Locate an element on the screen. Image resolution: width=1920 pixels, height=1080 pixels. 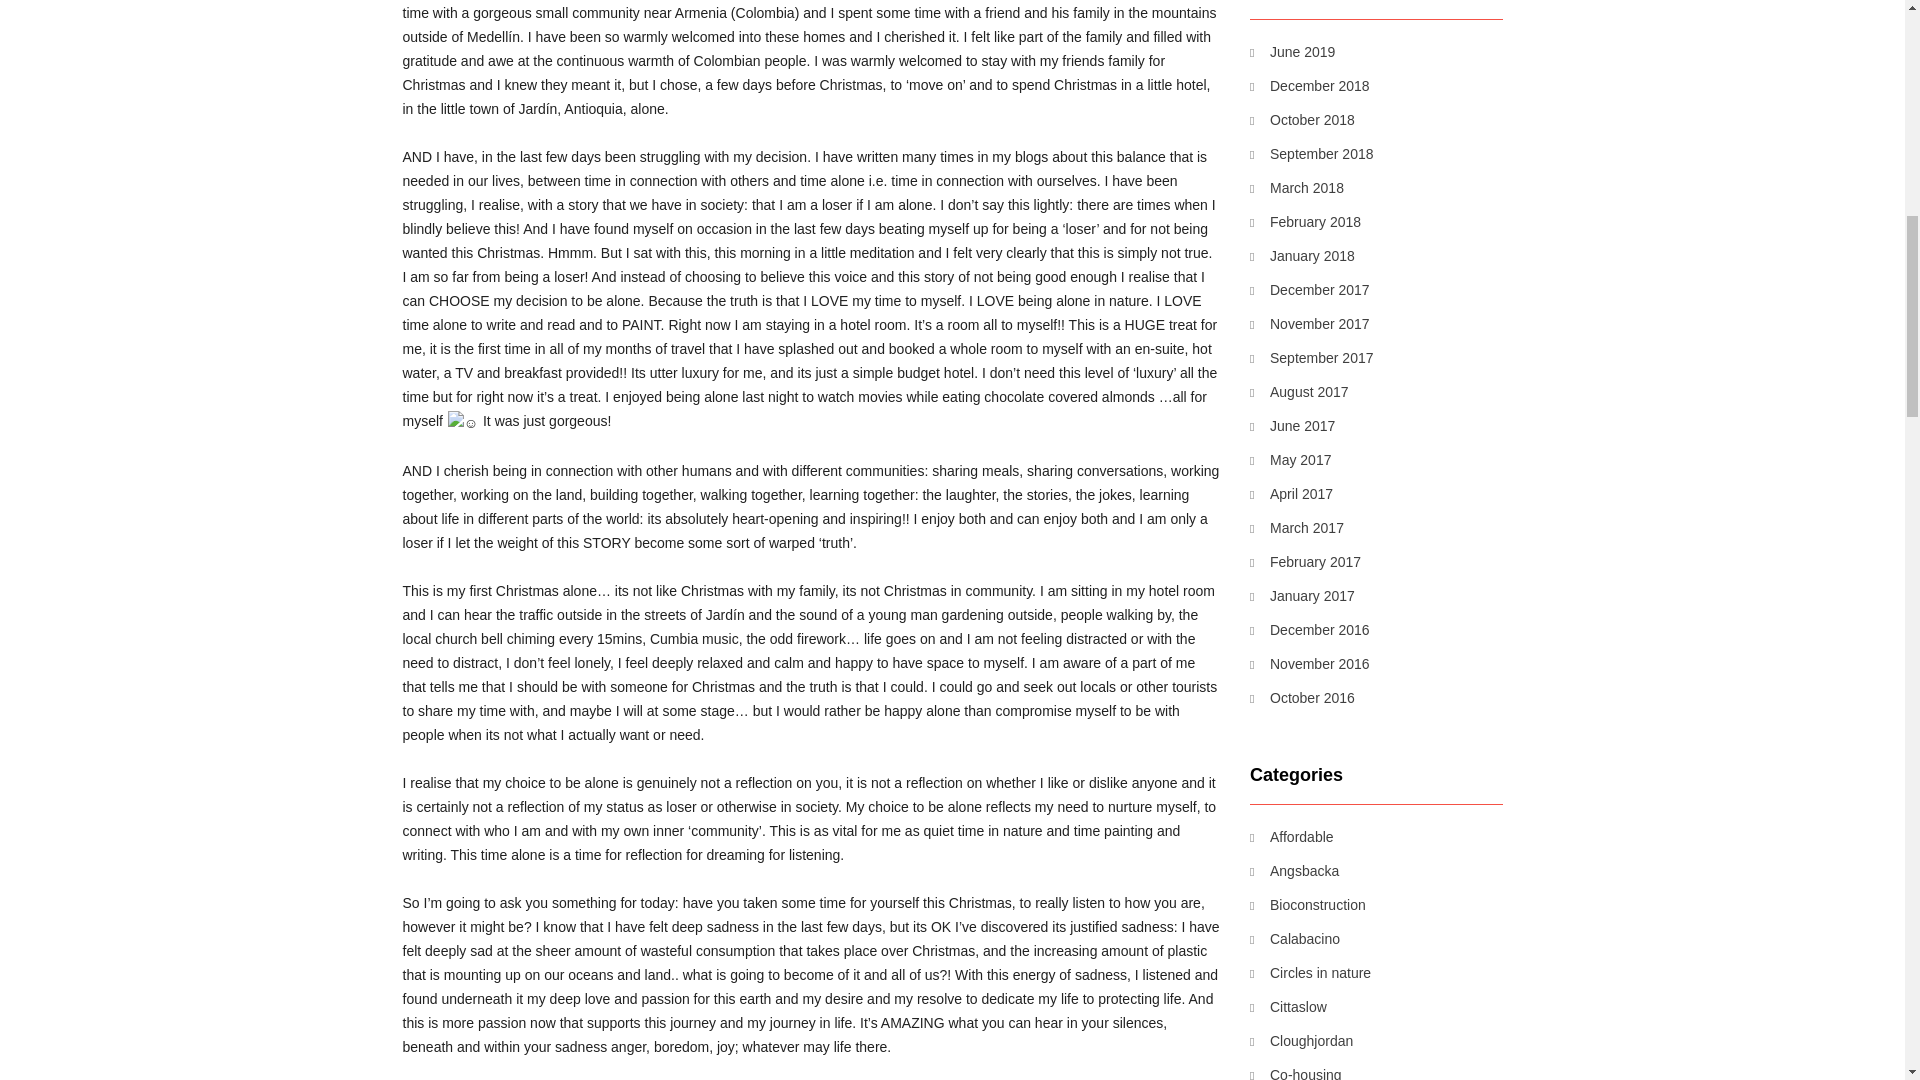
June 2017 is located at coordinates (1292, 426).